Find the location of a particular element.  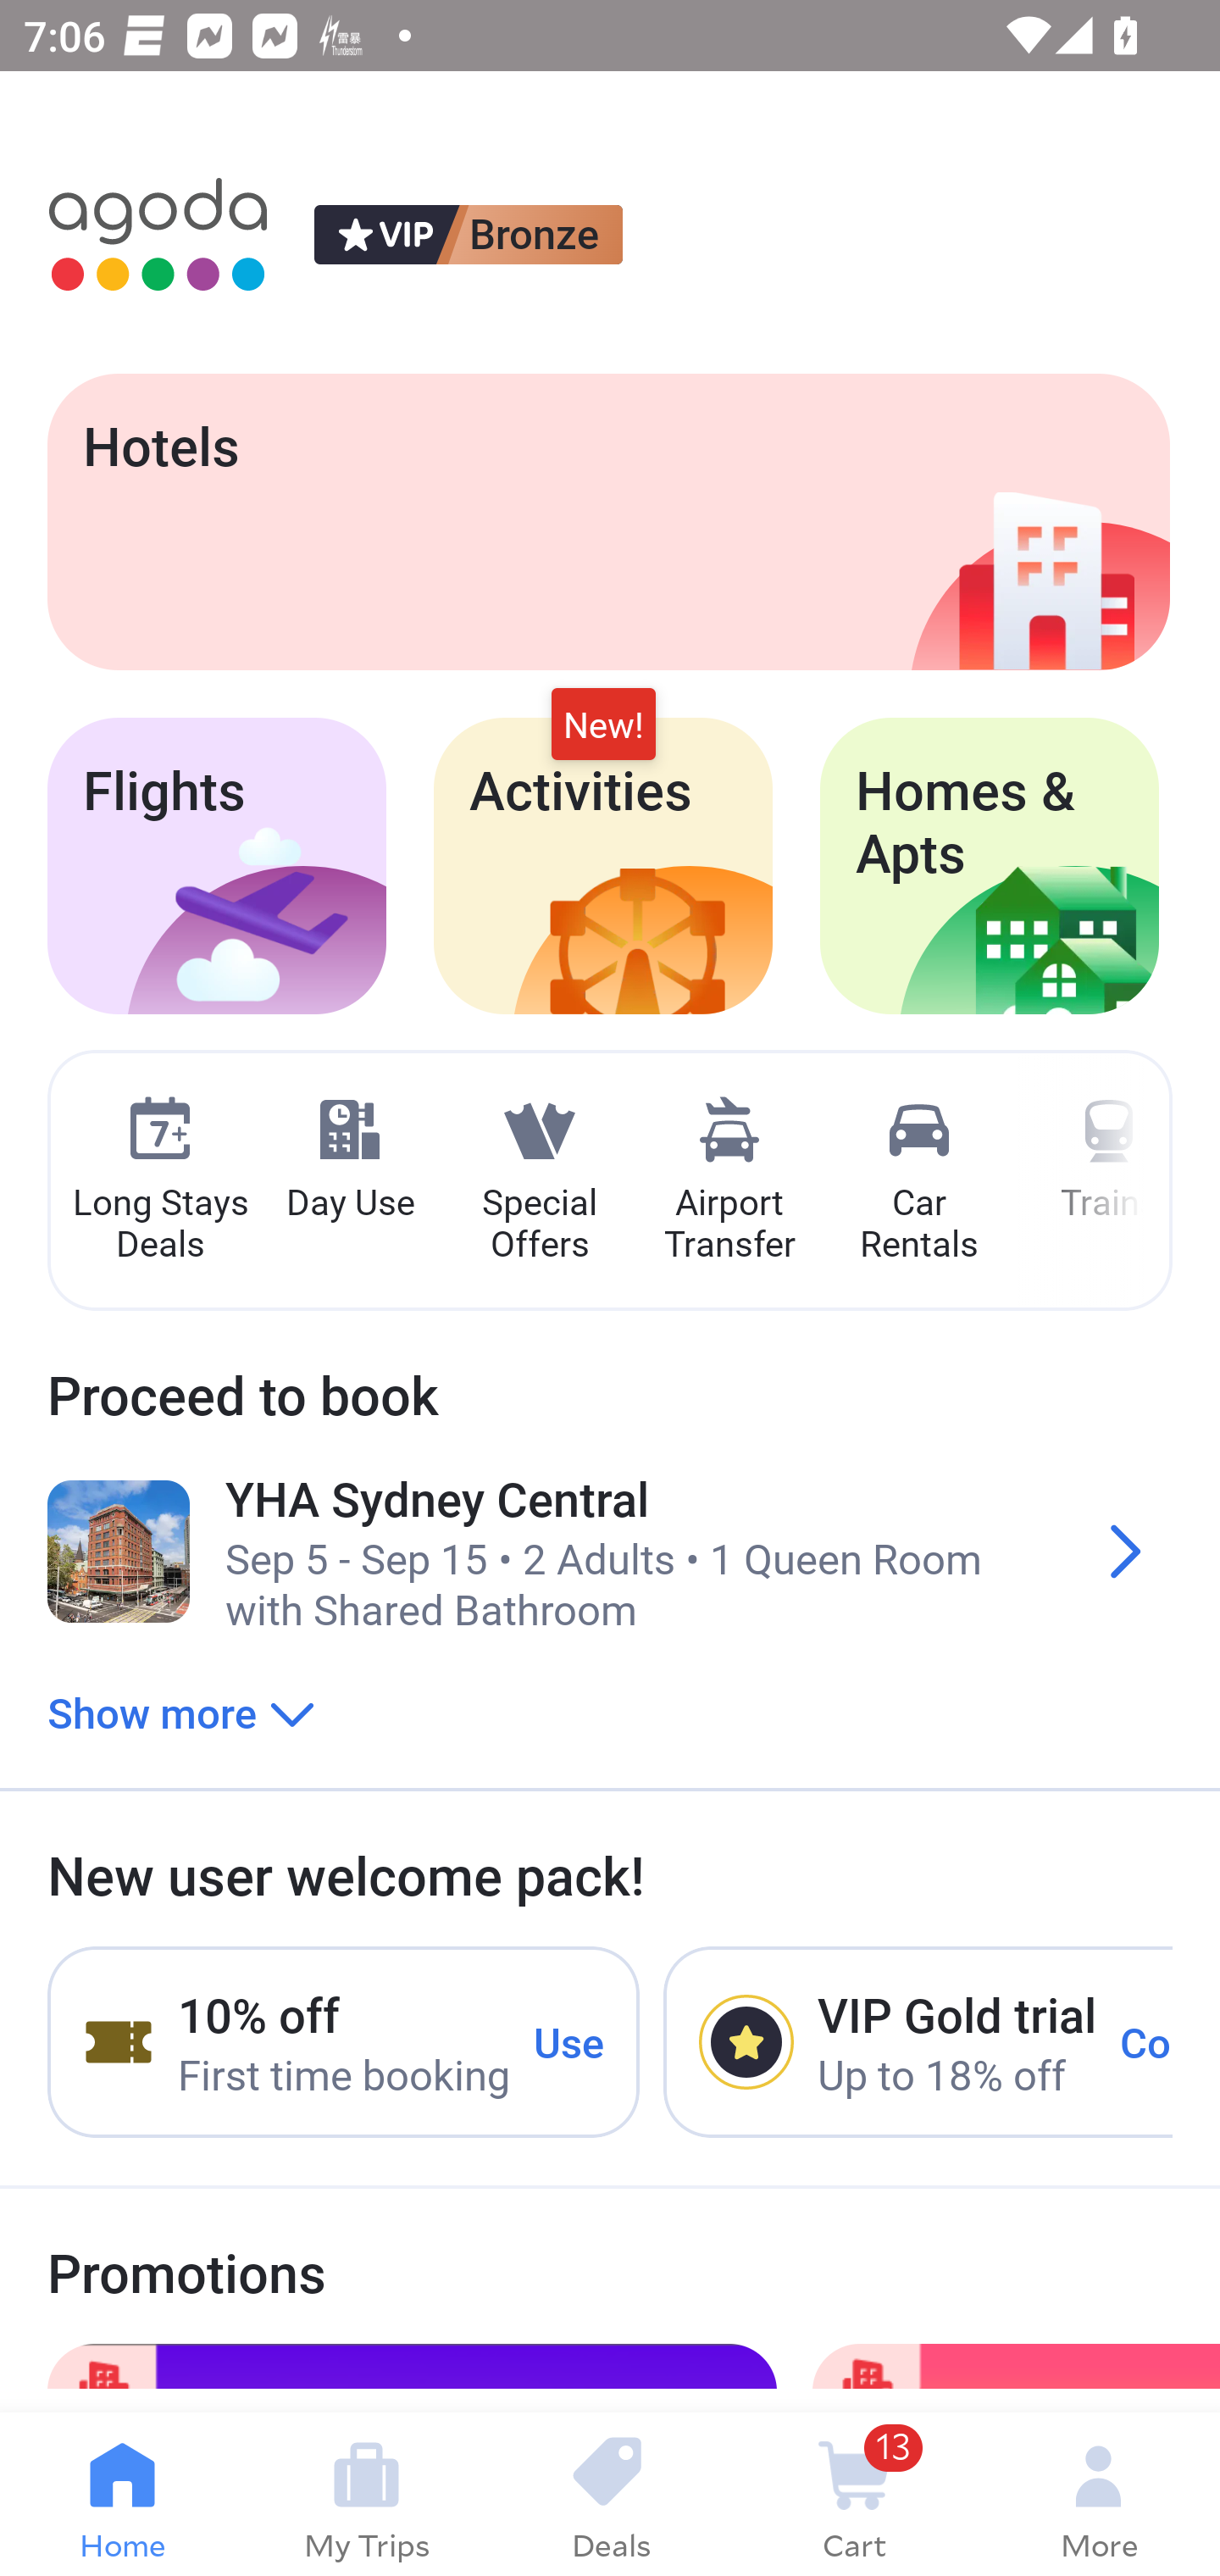

Deals is located at coordinates (610, 2495).